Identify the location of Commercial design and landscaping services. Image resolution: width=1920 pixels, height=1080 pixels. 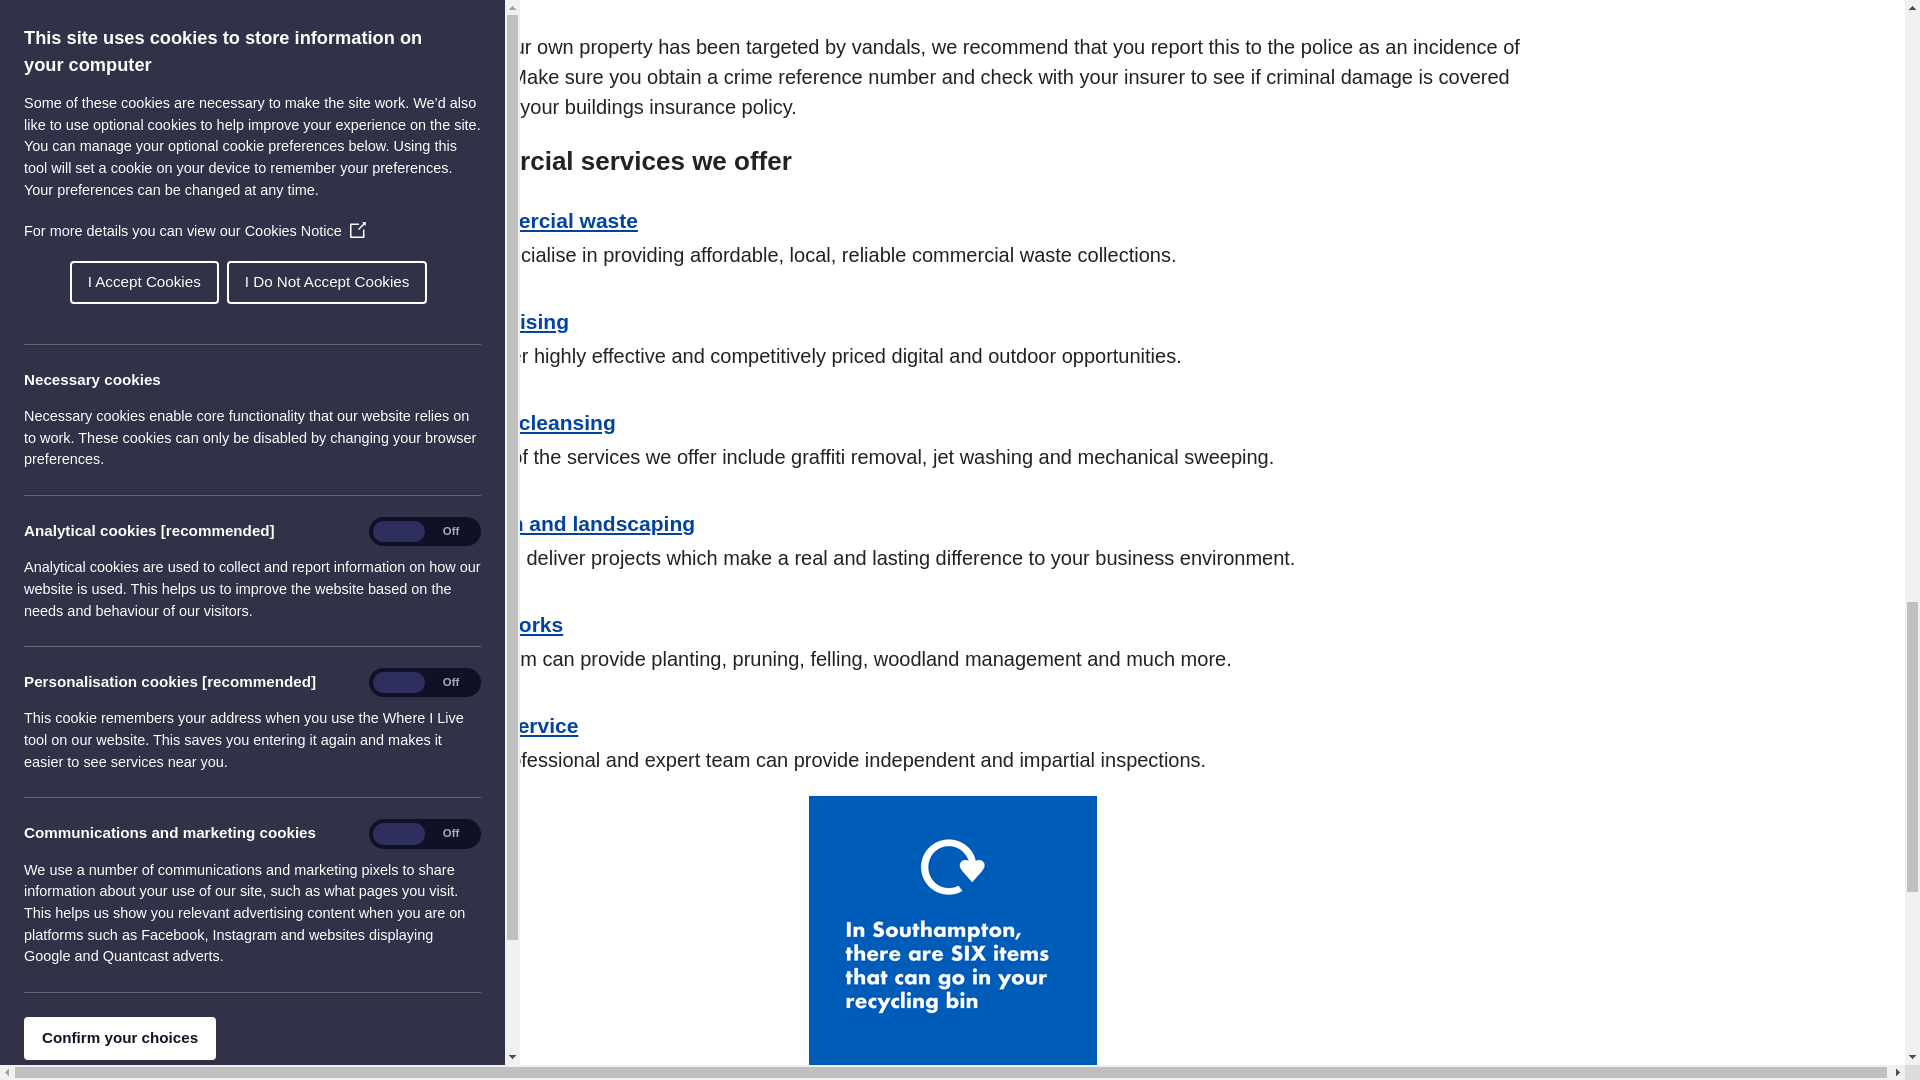
(574, 522).